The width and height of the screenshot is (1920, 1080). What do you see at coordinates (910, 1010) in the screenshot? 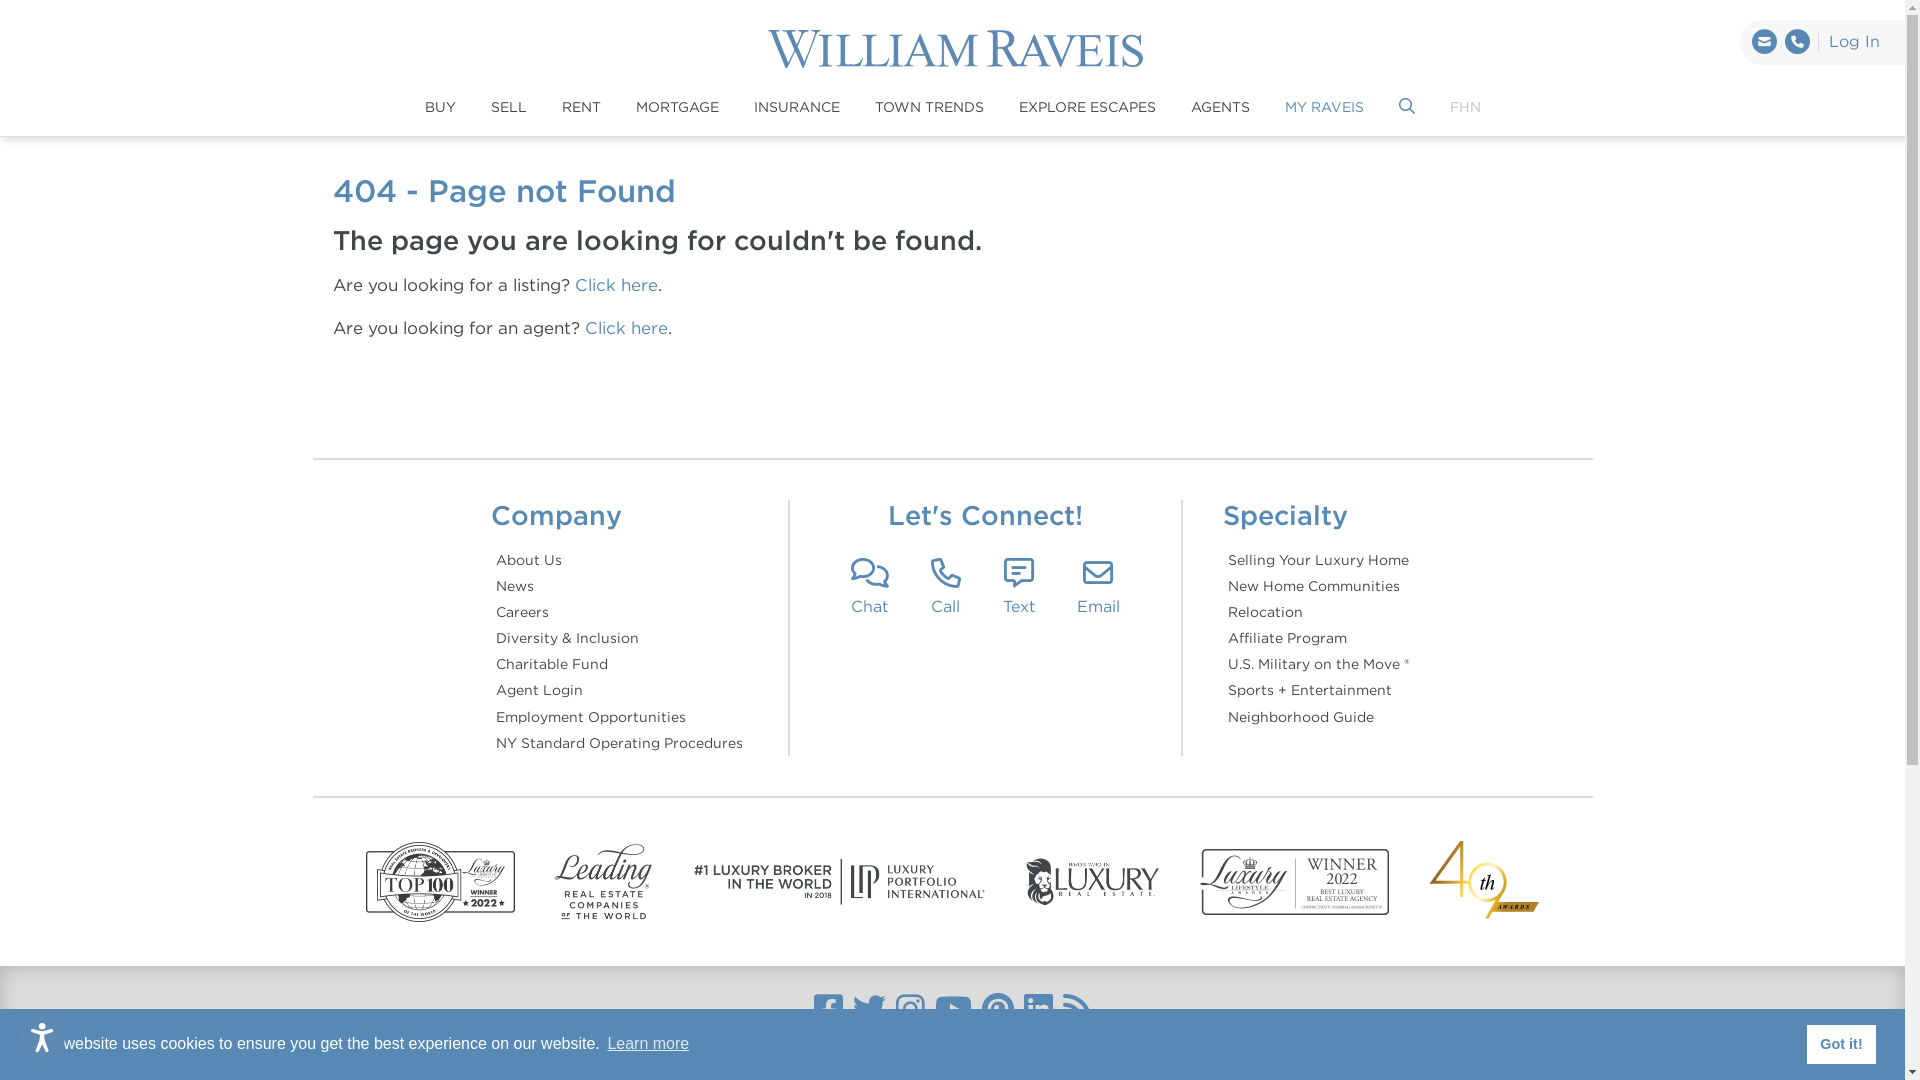
I see `Instagram` at bounding box center [910, 1010].